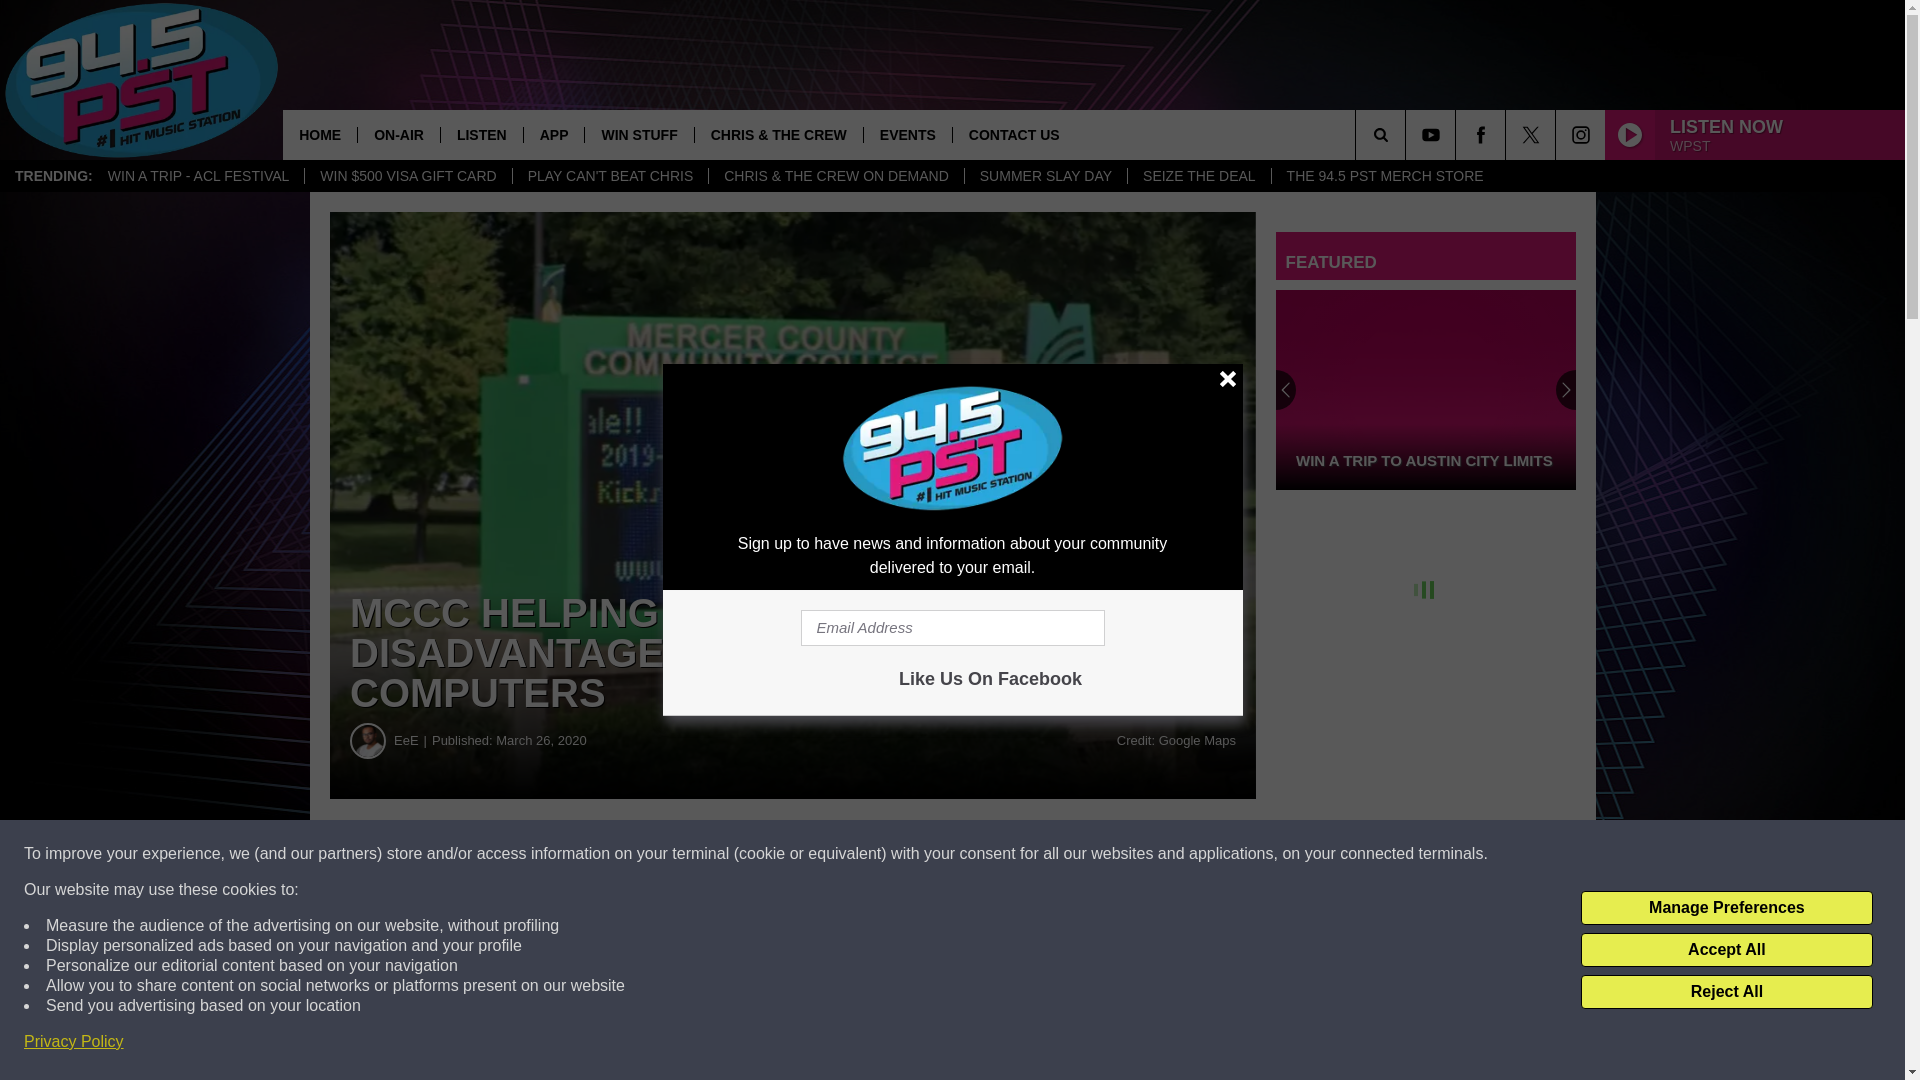 Image resolution: width=1920 pixels, height=1080 pixels. Describe the element at coordinates (198, 176) in the screenshot. I see `WIN A TRIP - ACL FESTIVAL` at that location.